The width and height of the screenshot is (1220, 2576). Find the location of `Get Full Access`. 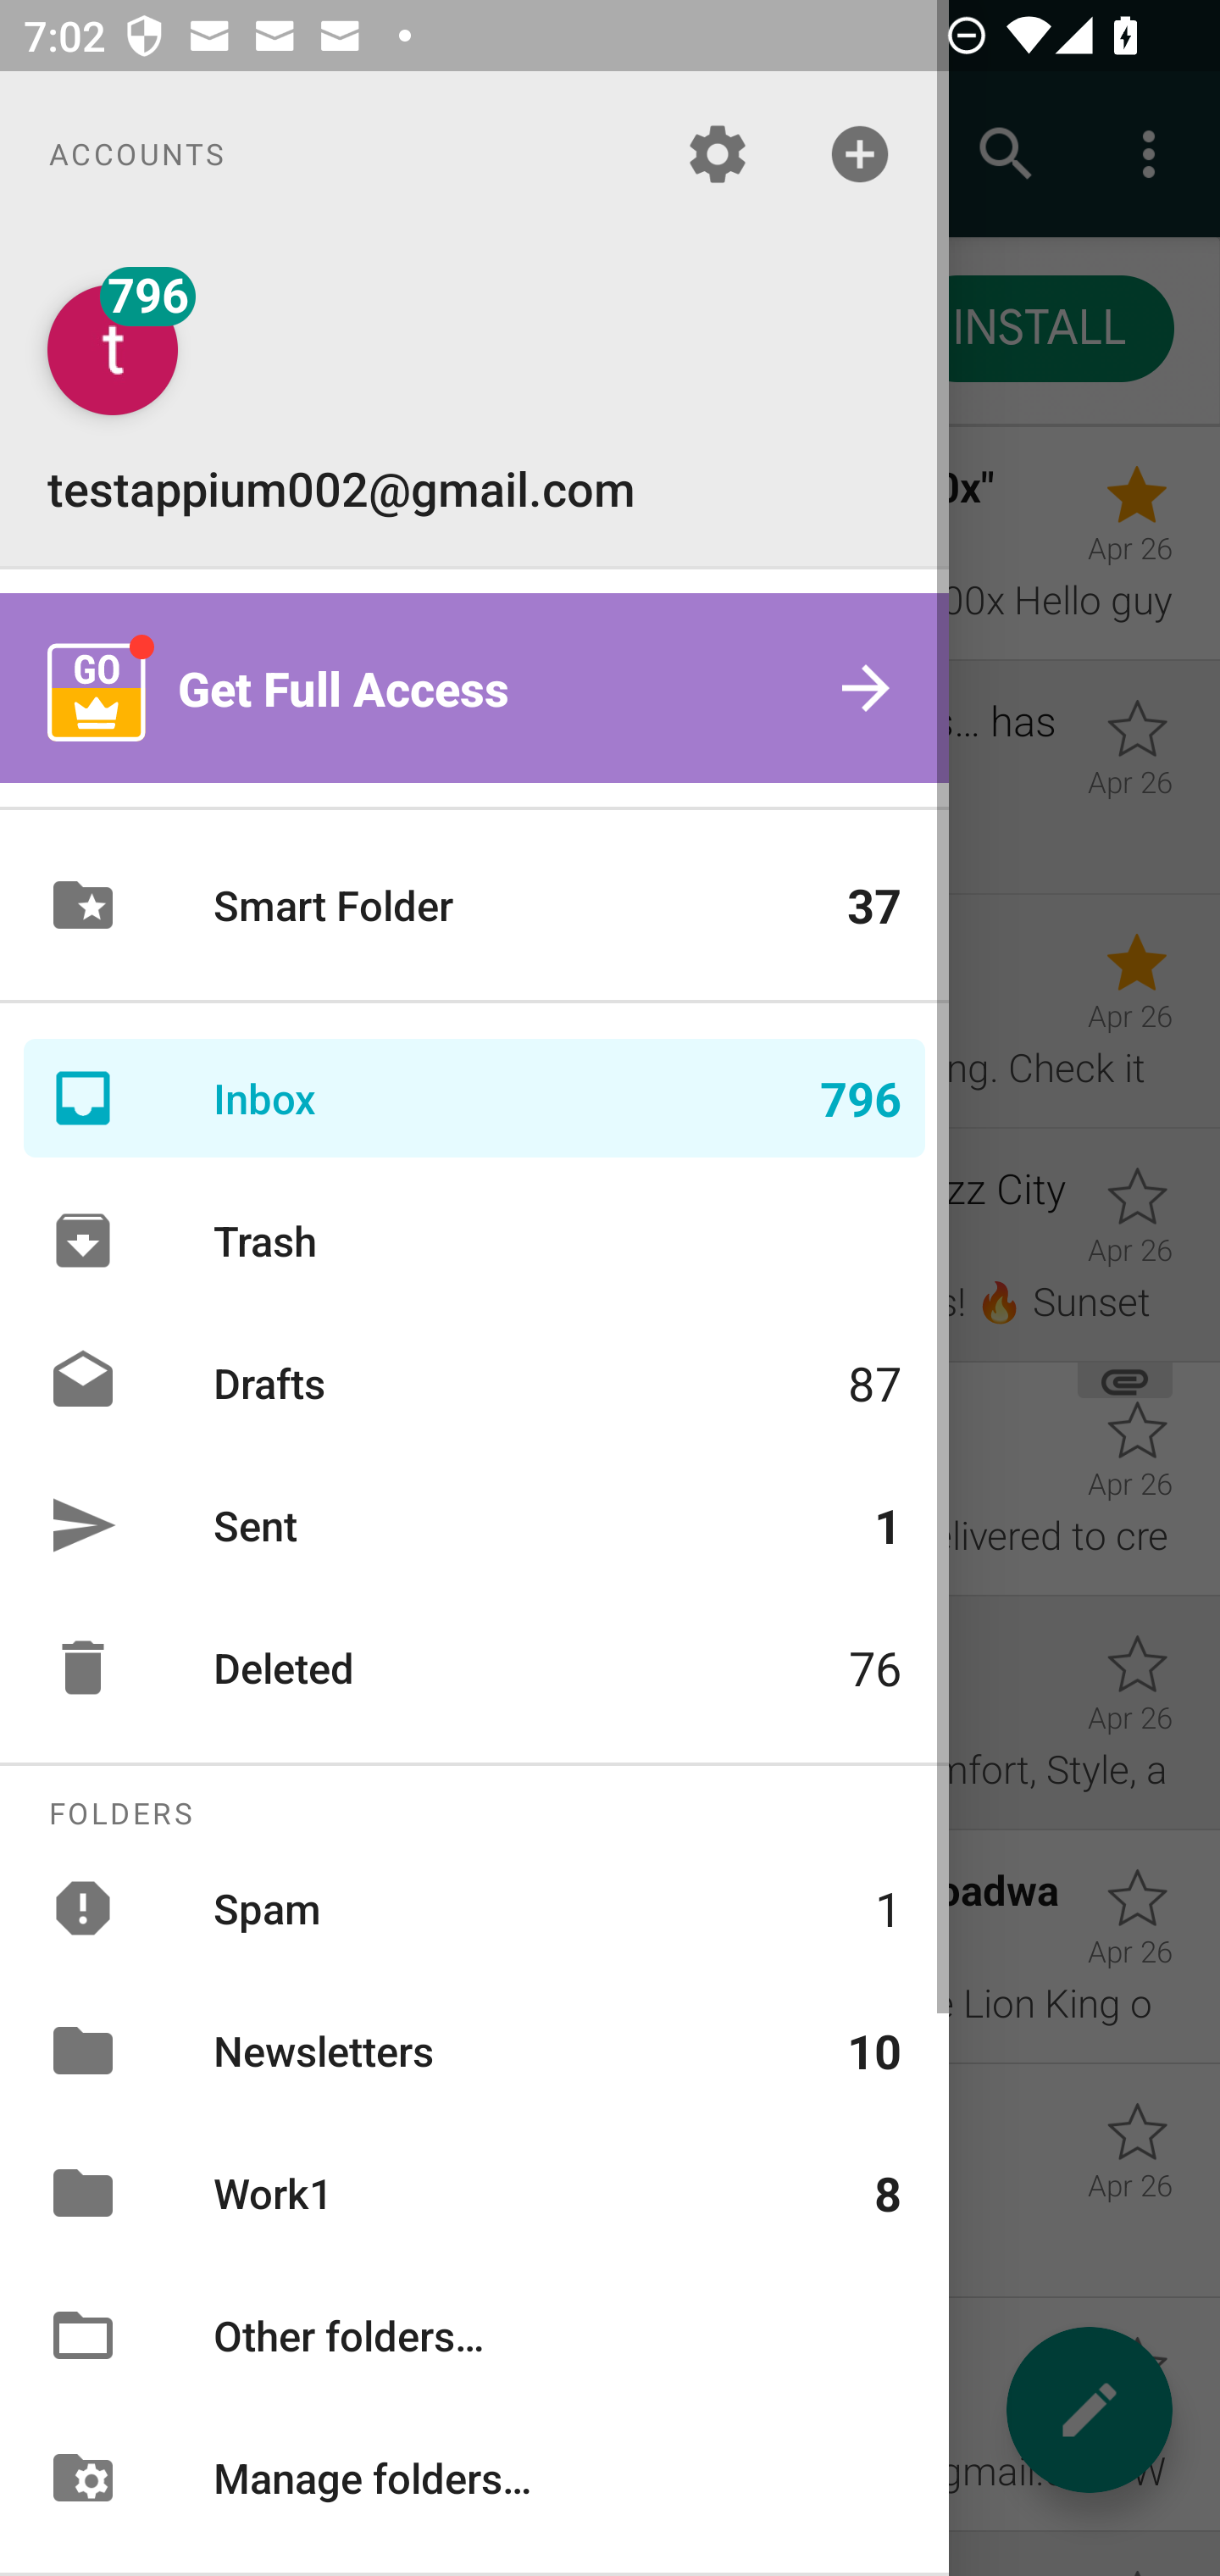

Get Full Access is located at coordinates (474, 688).